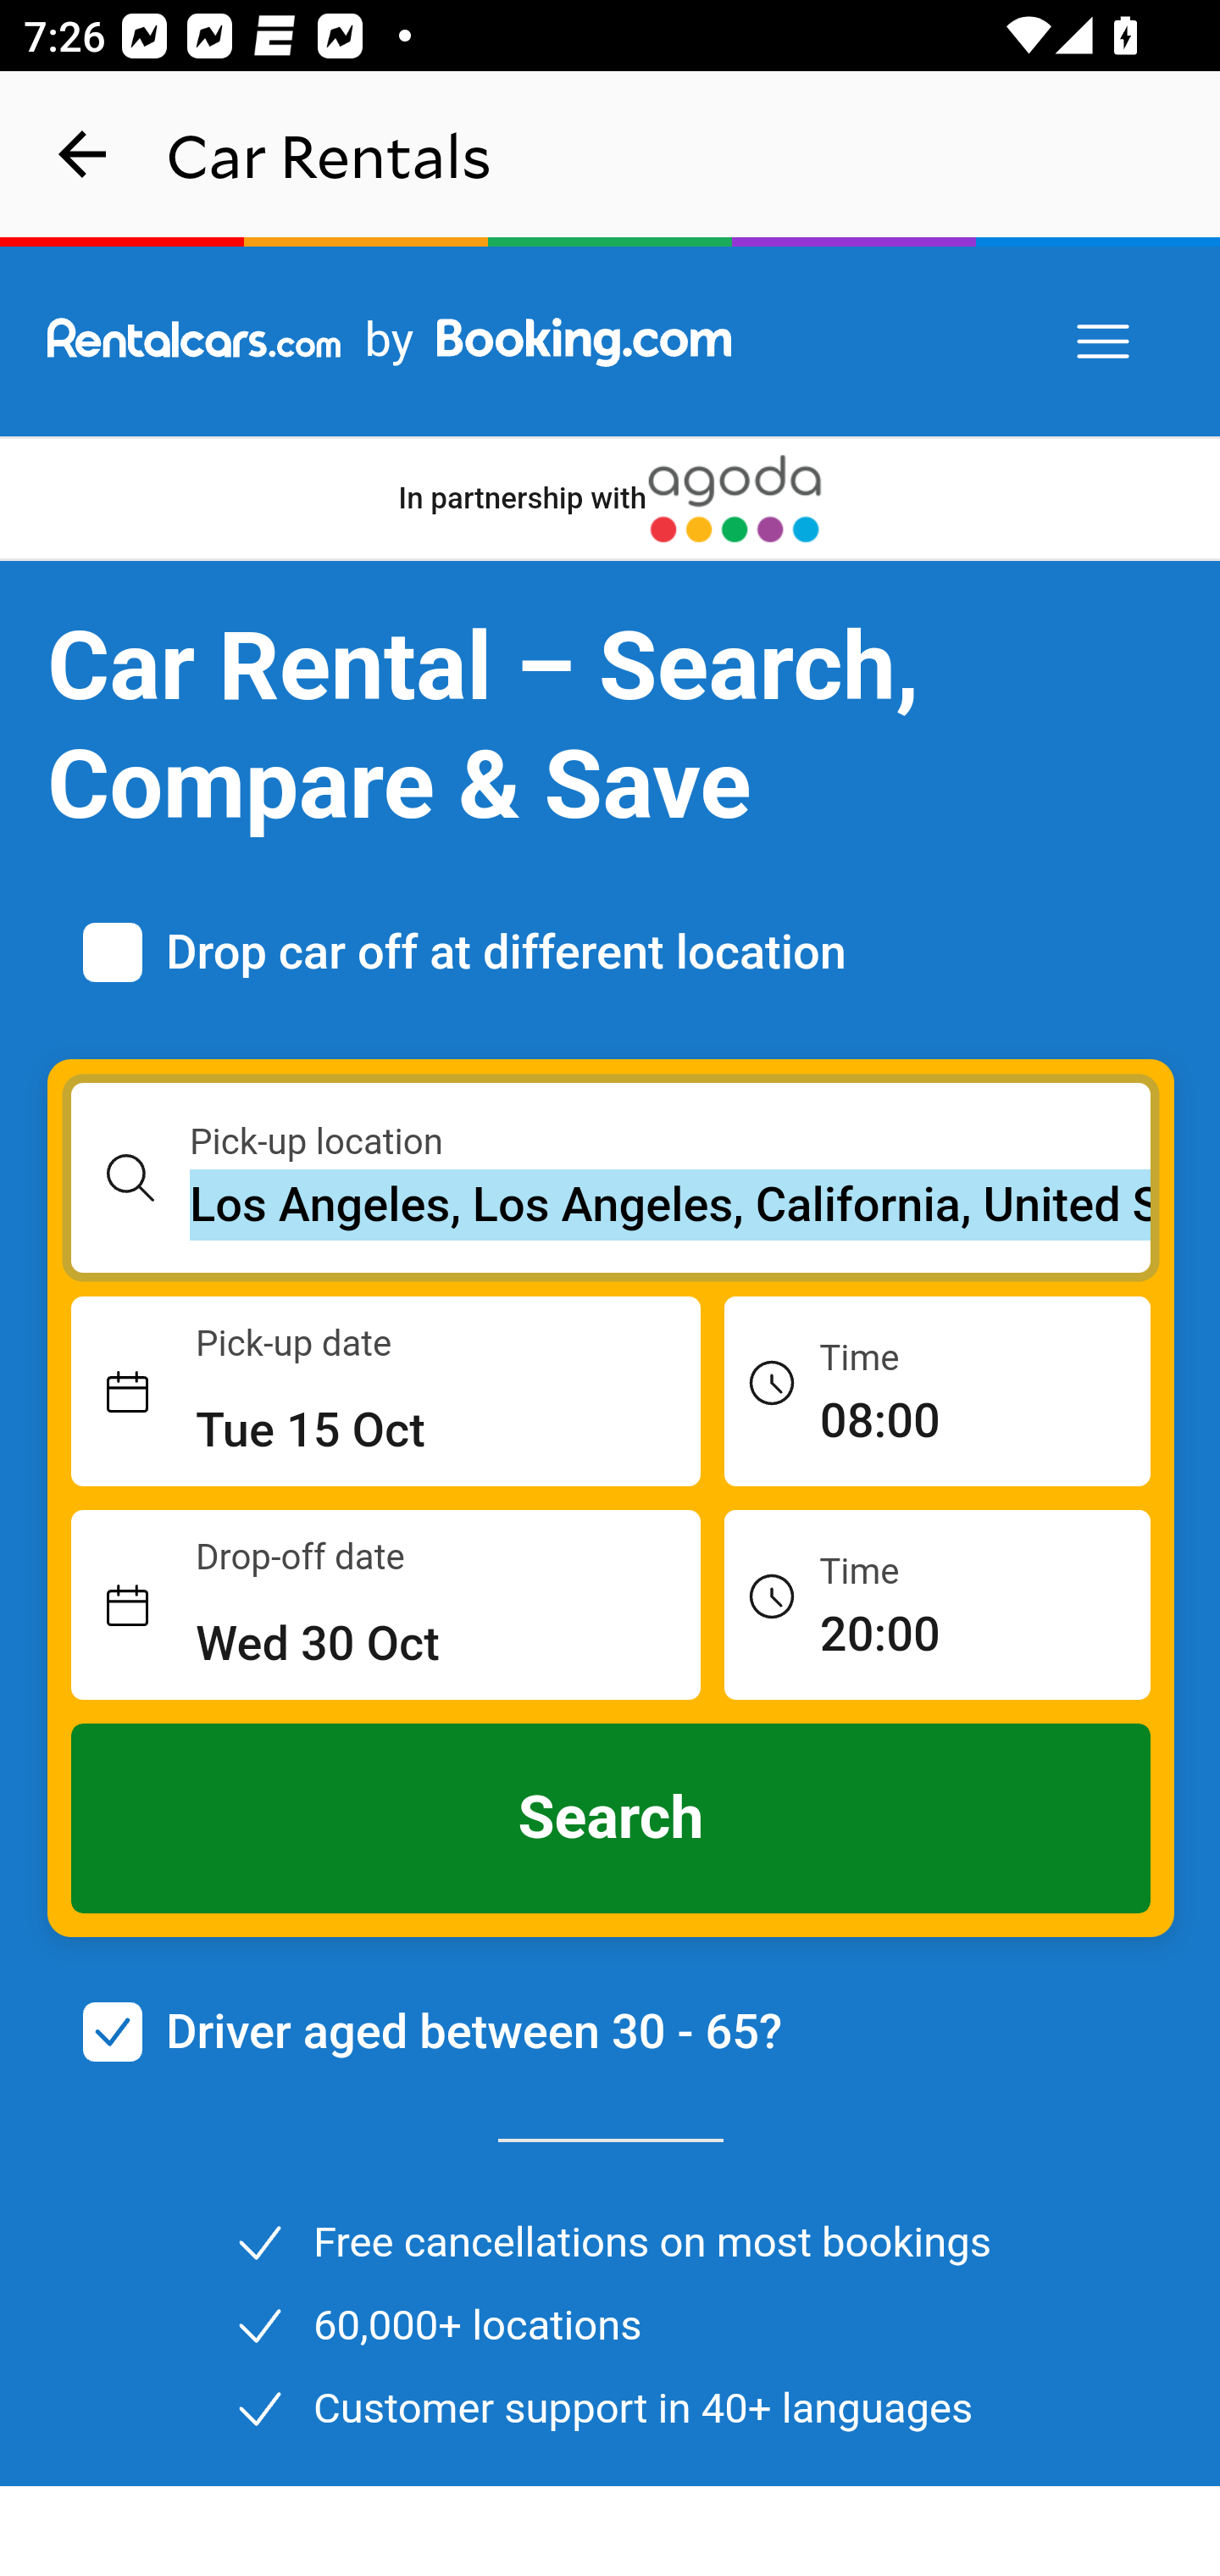 The height and width of the screenshot is (2576, 1220). What do you see at coordinates (386, 1606) in the screenshot?
I see `Drop-off date Wed 30 Oct` at bounding box center [386, 1606].